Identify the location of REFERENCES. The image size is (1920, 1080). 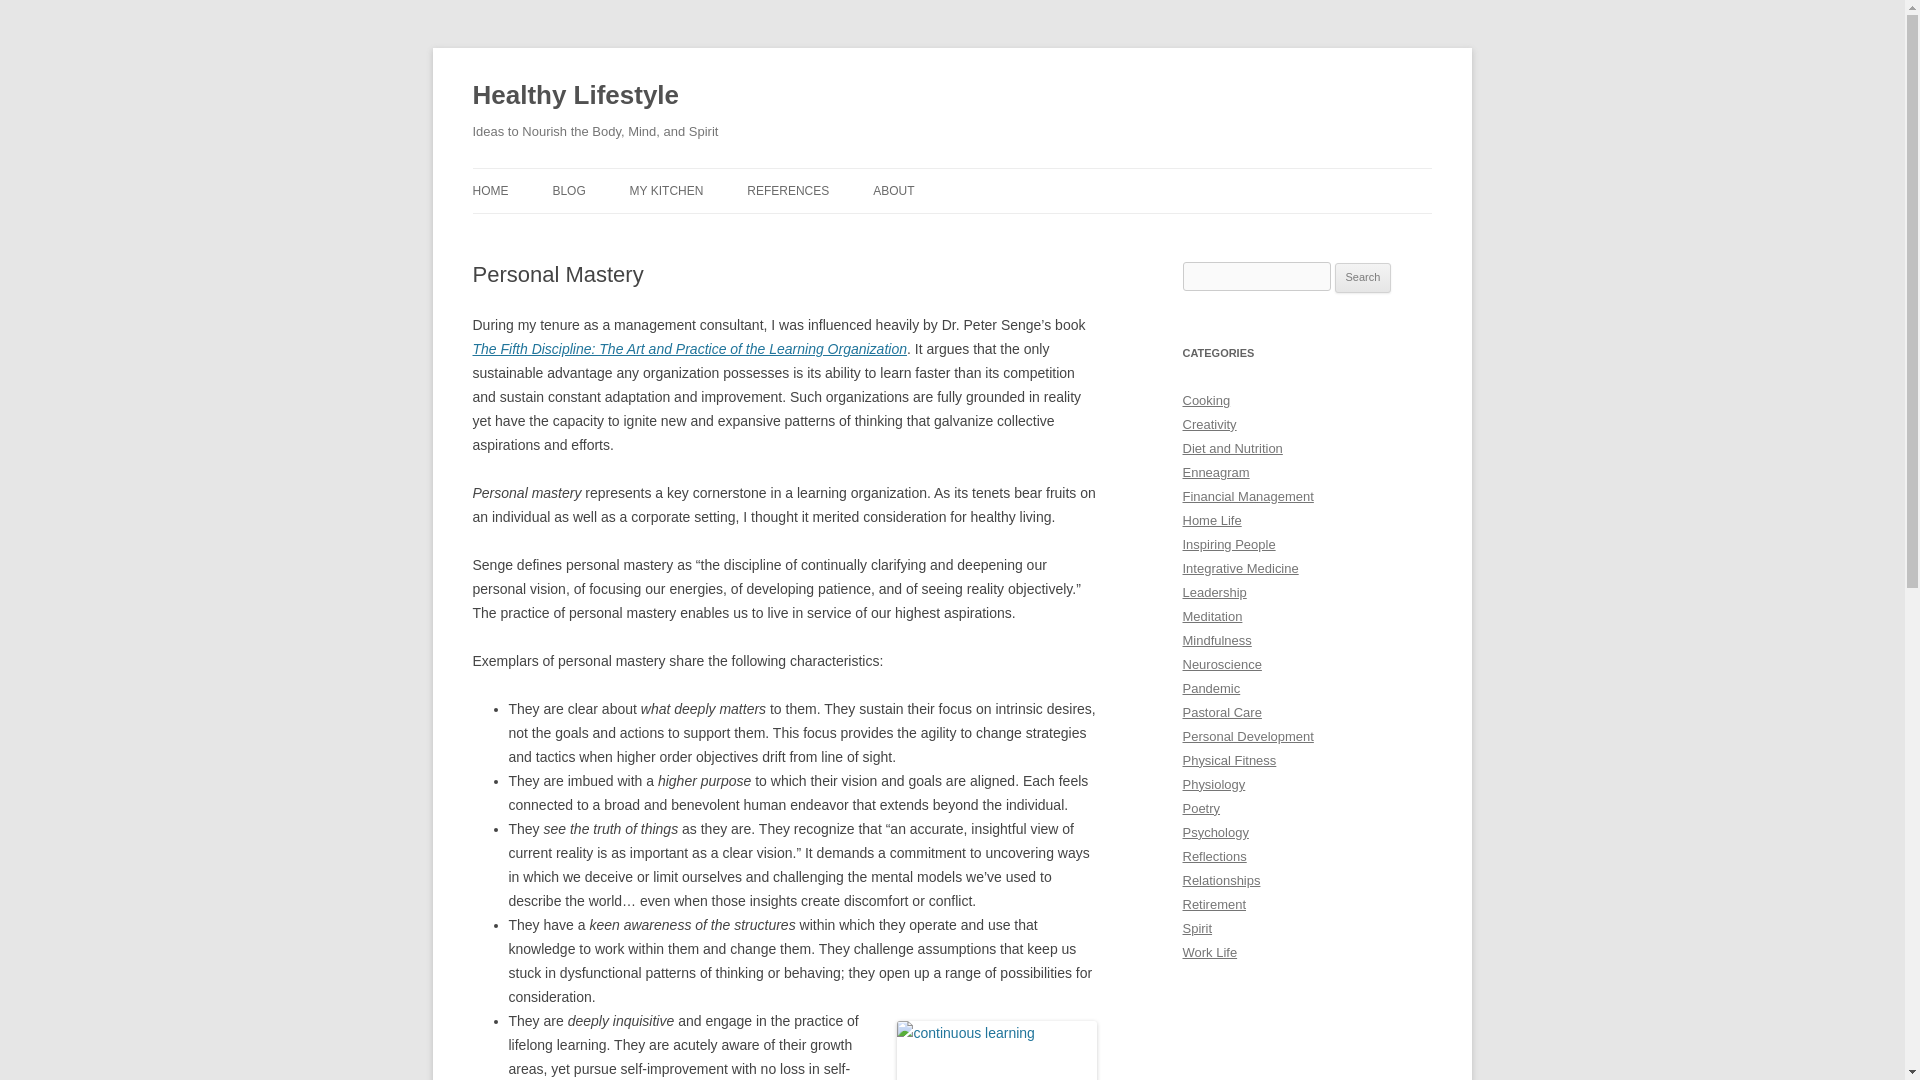
(788, 190).